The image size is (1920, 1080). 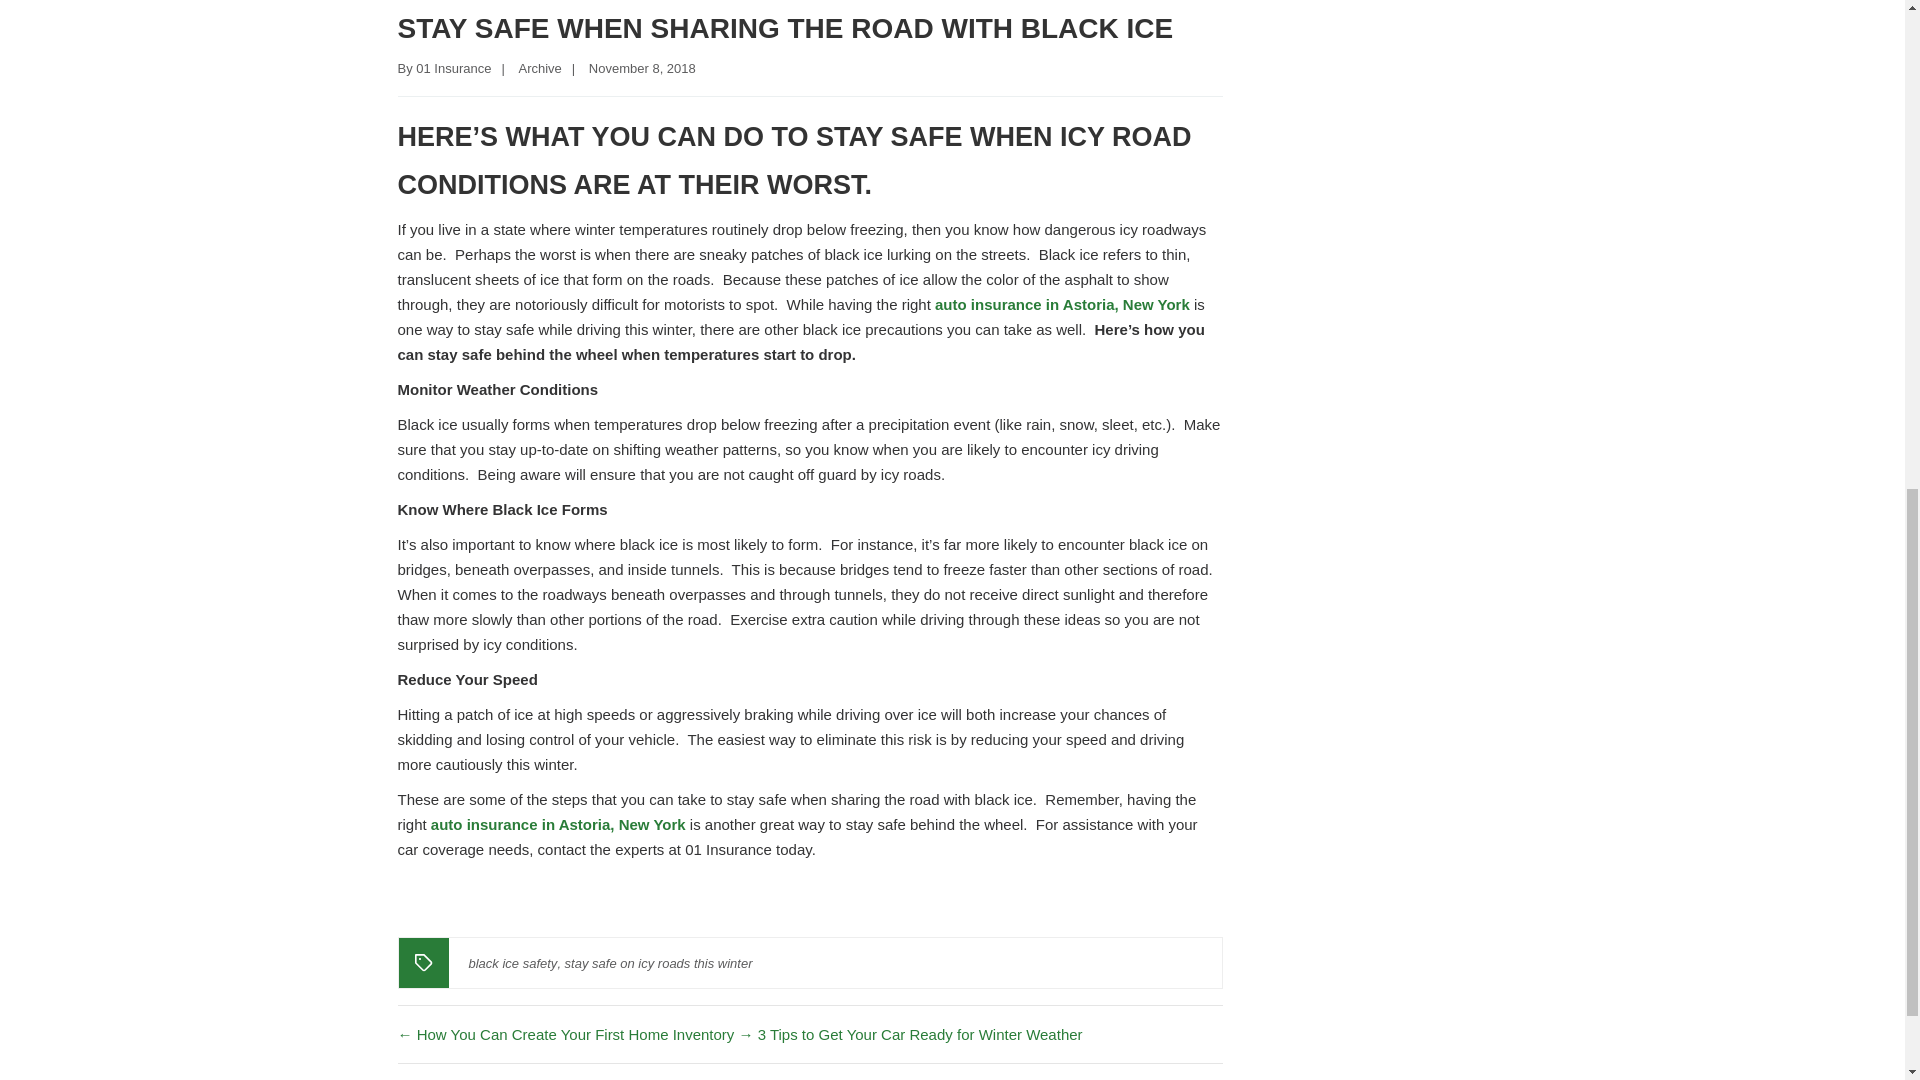 What do you see at coordinates (658, 964) in the screenshot?
I see `stay safe on icy roads this winter` at bounding box center [658, 964].